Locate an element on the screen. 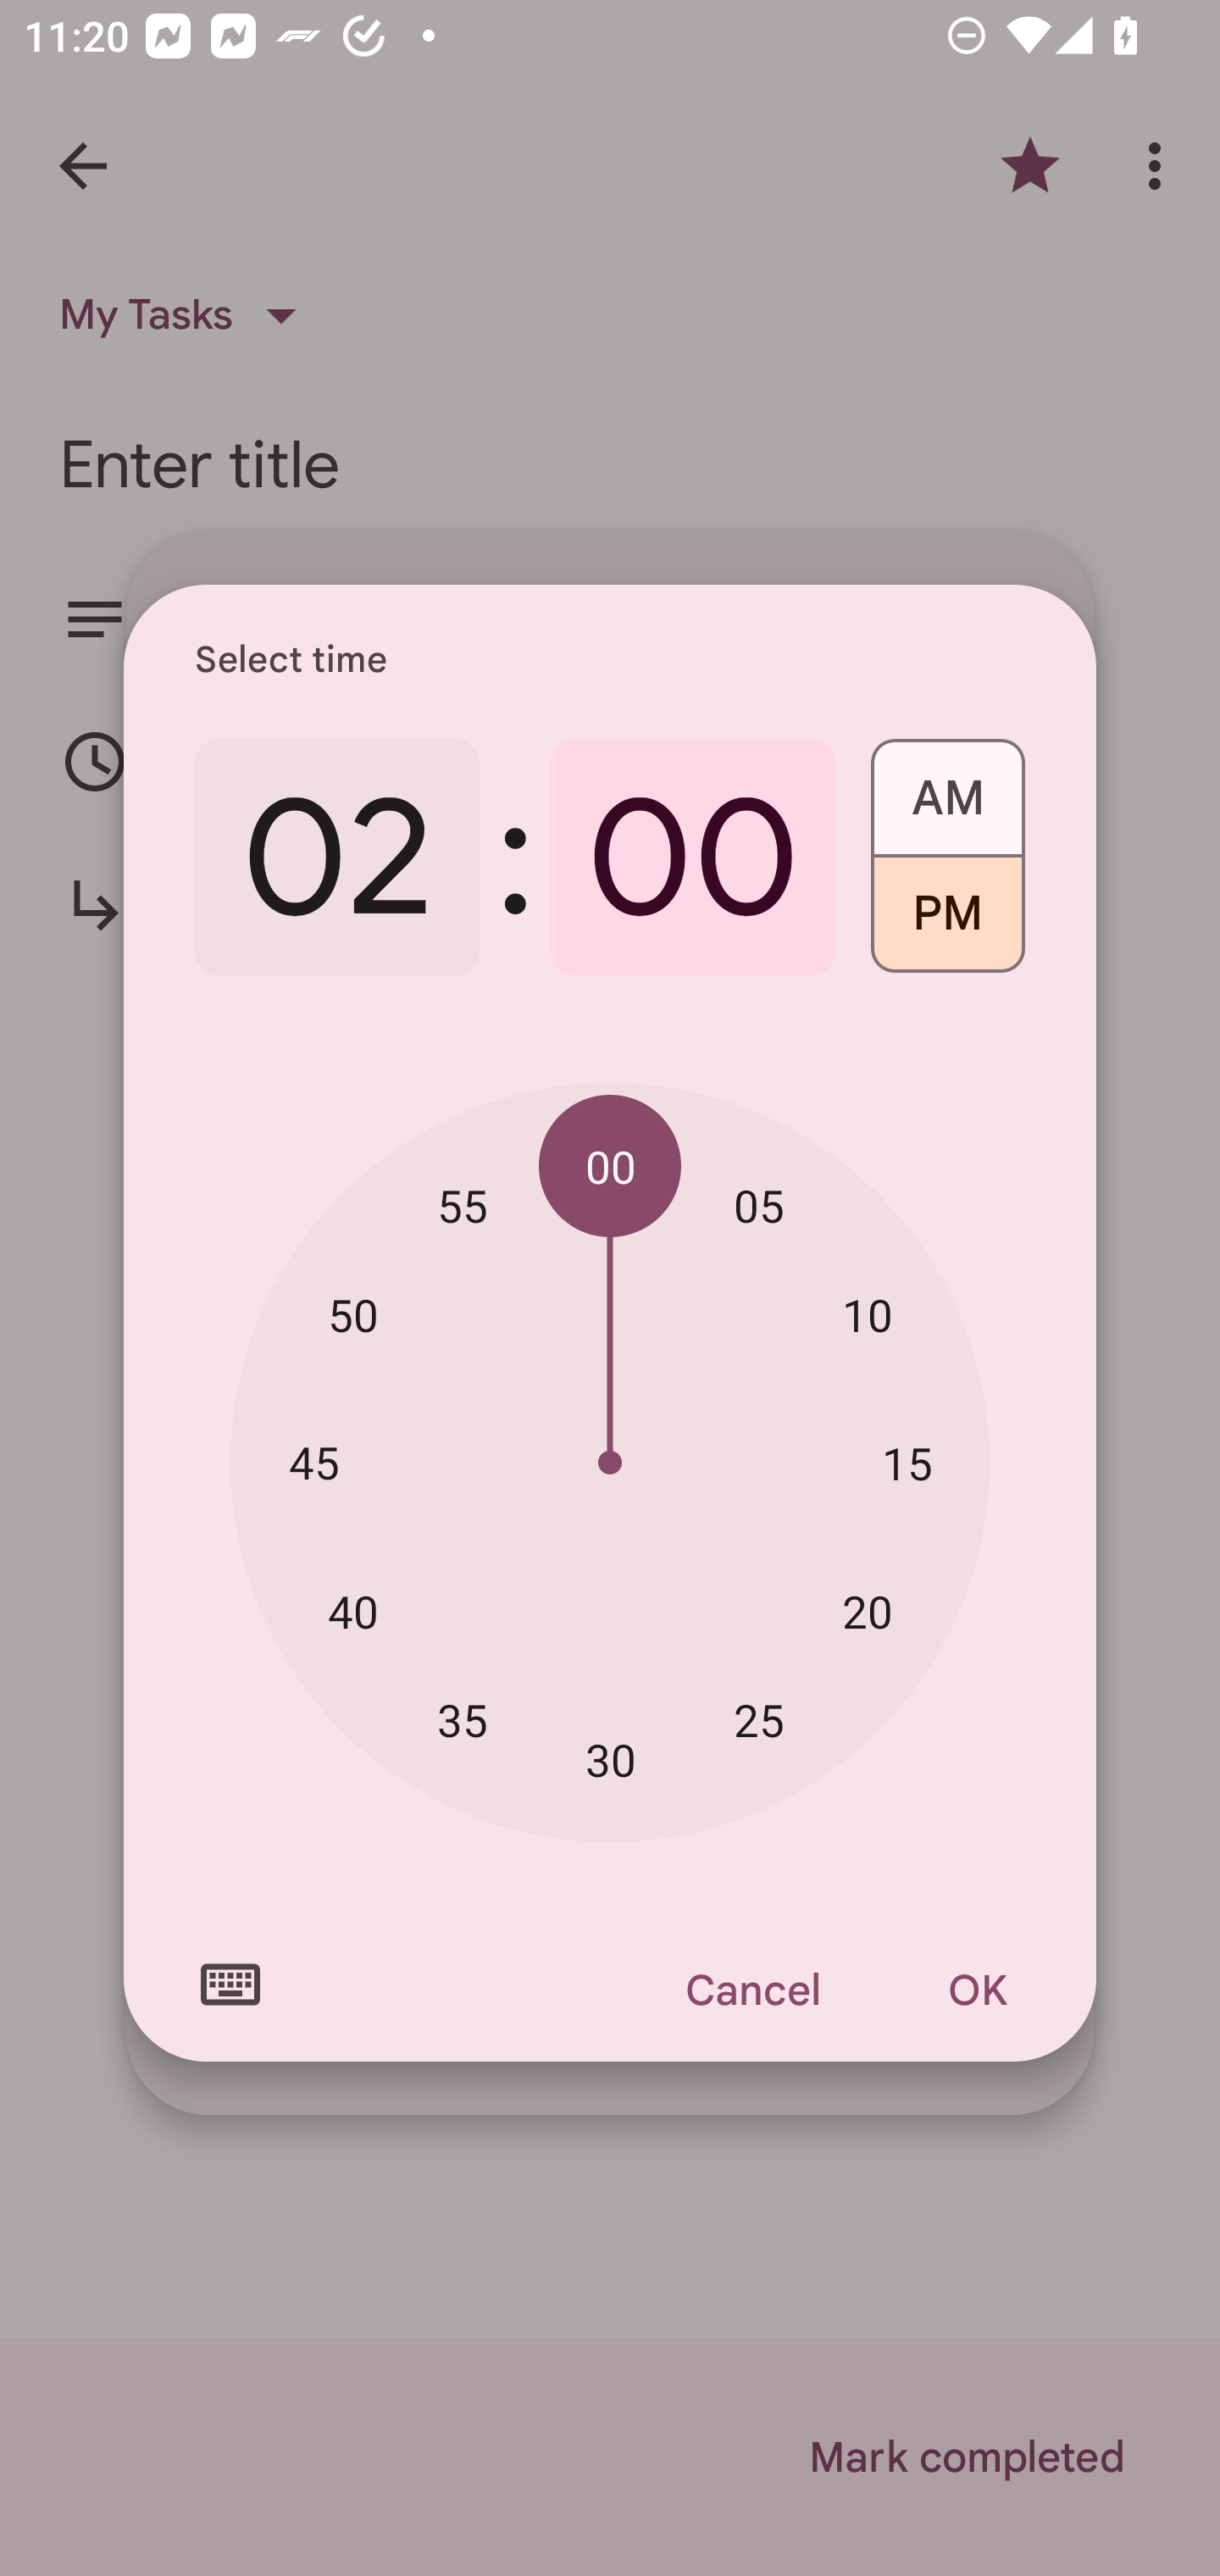  15 15 minutes is located at coordinates (907, 1463).